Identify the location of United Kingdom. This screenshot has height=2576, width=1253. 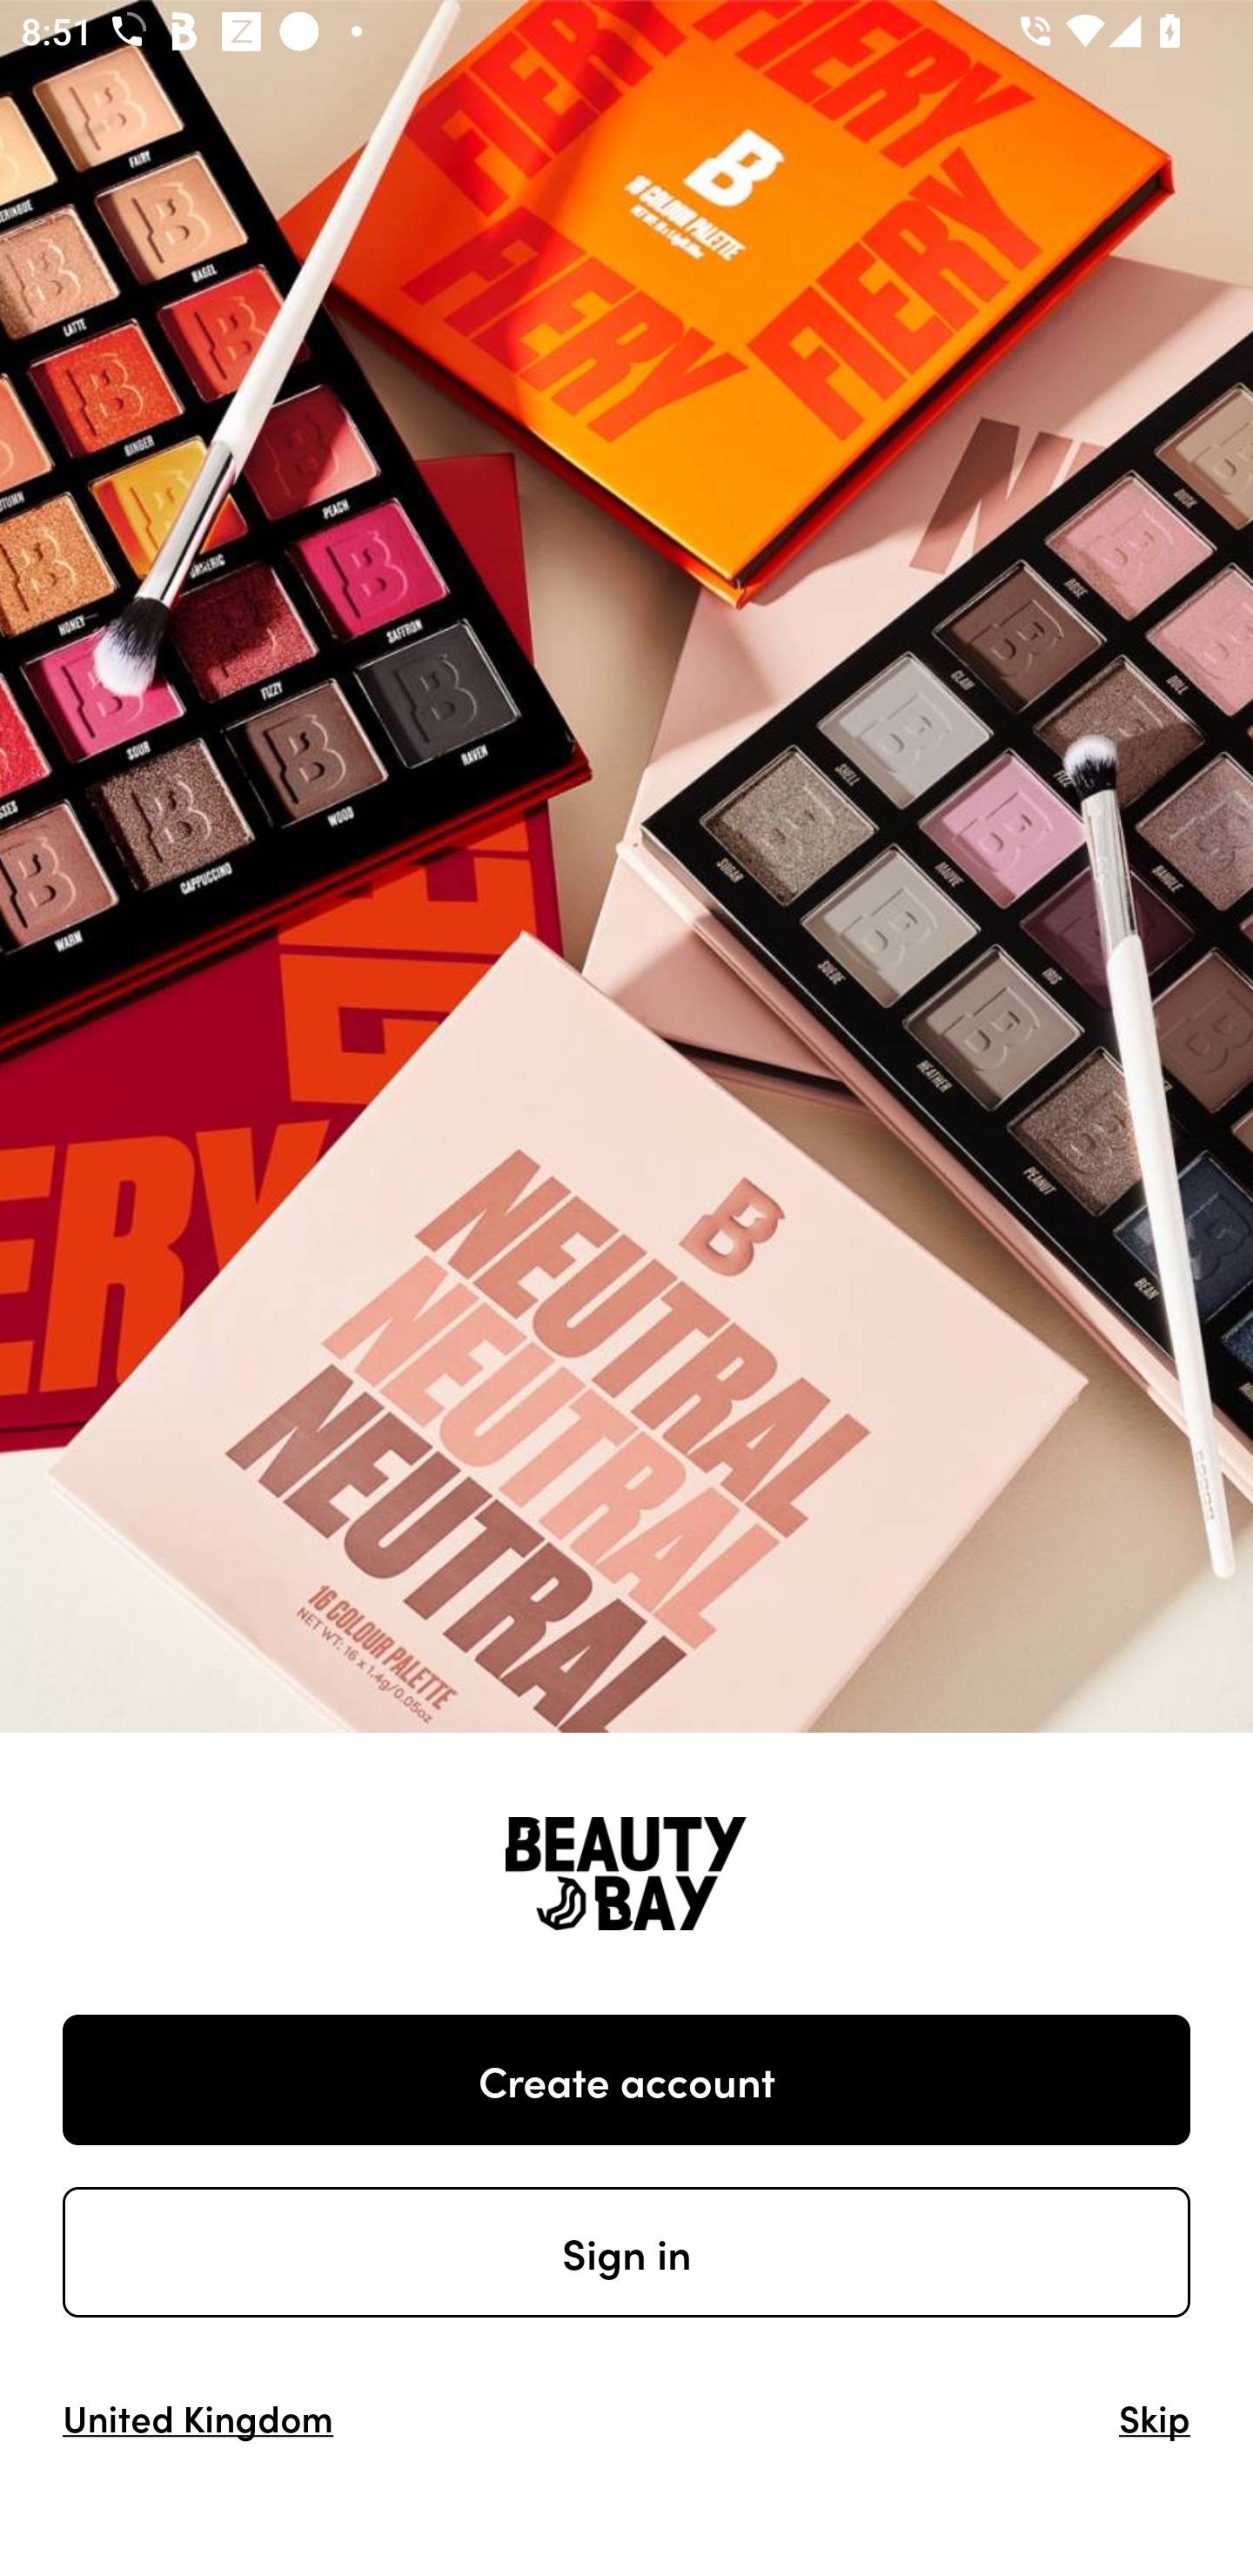
(198, 2416).